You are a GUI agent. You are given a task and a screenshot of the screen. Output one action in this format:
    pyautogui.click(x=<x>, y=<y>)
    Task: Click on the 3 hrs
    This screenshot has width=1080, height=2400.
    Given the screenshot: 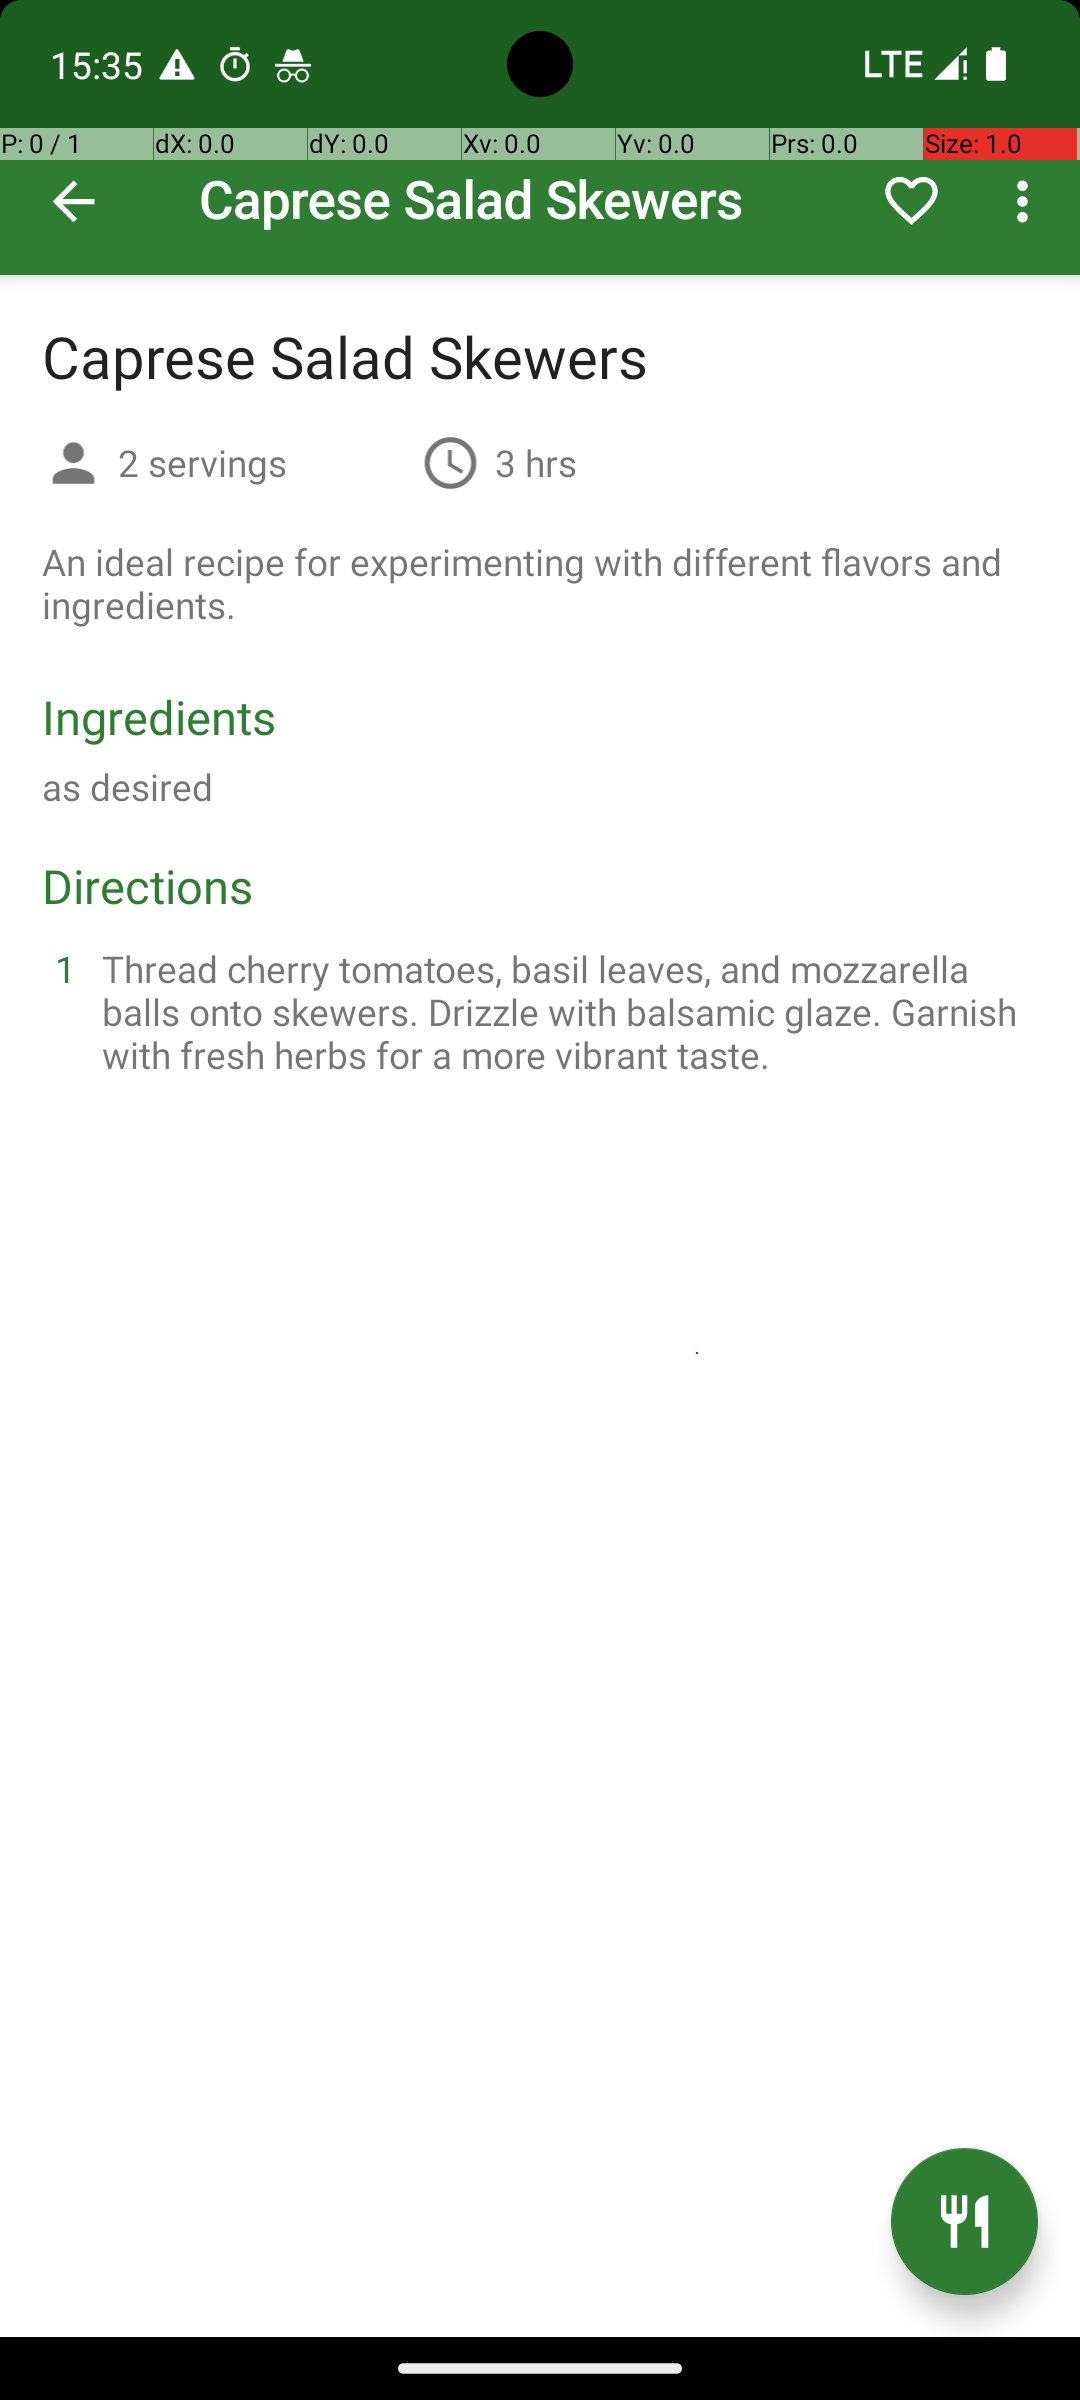 What is the action you would take?
    pyautogui.click(x=536, y=462)
    